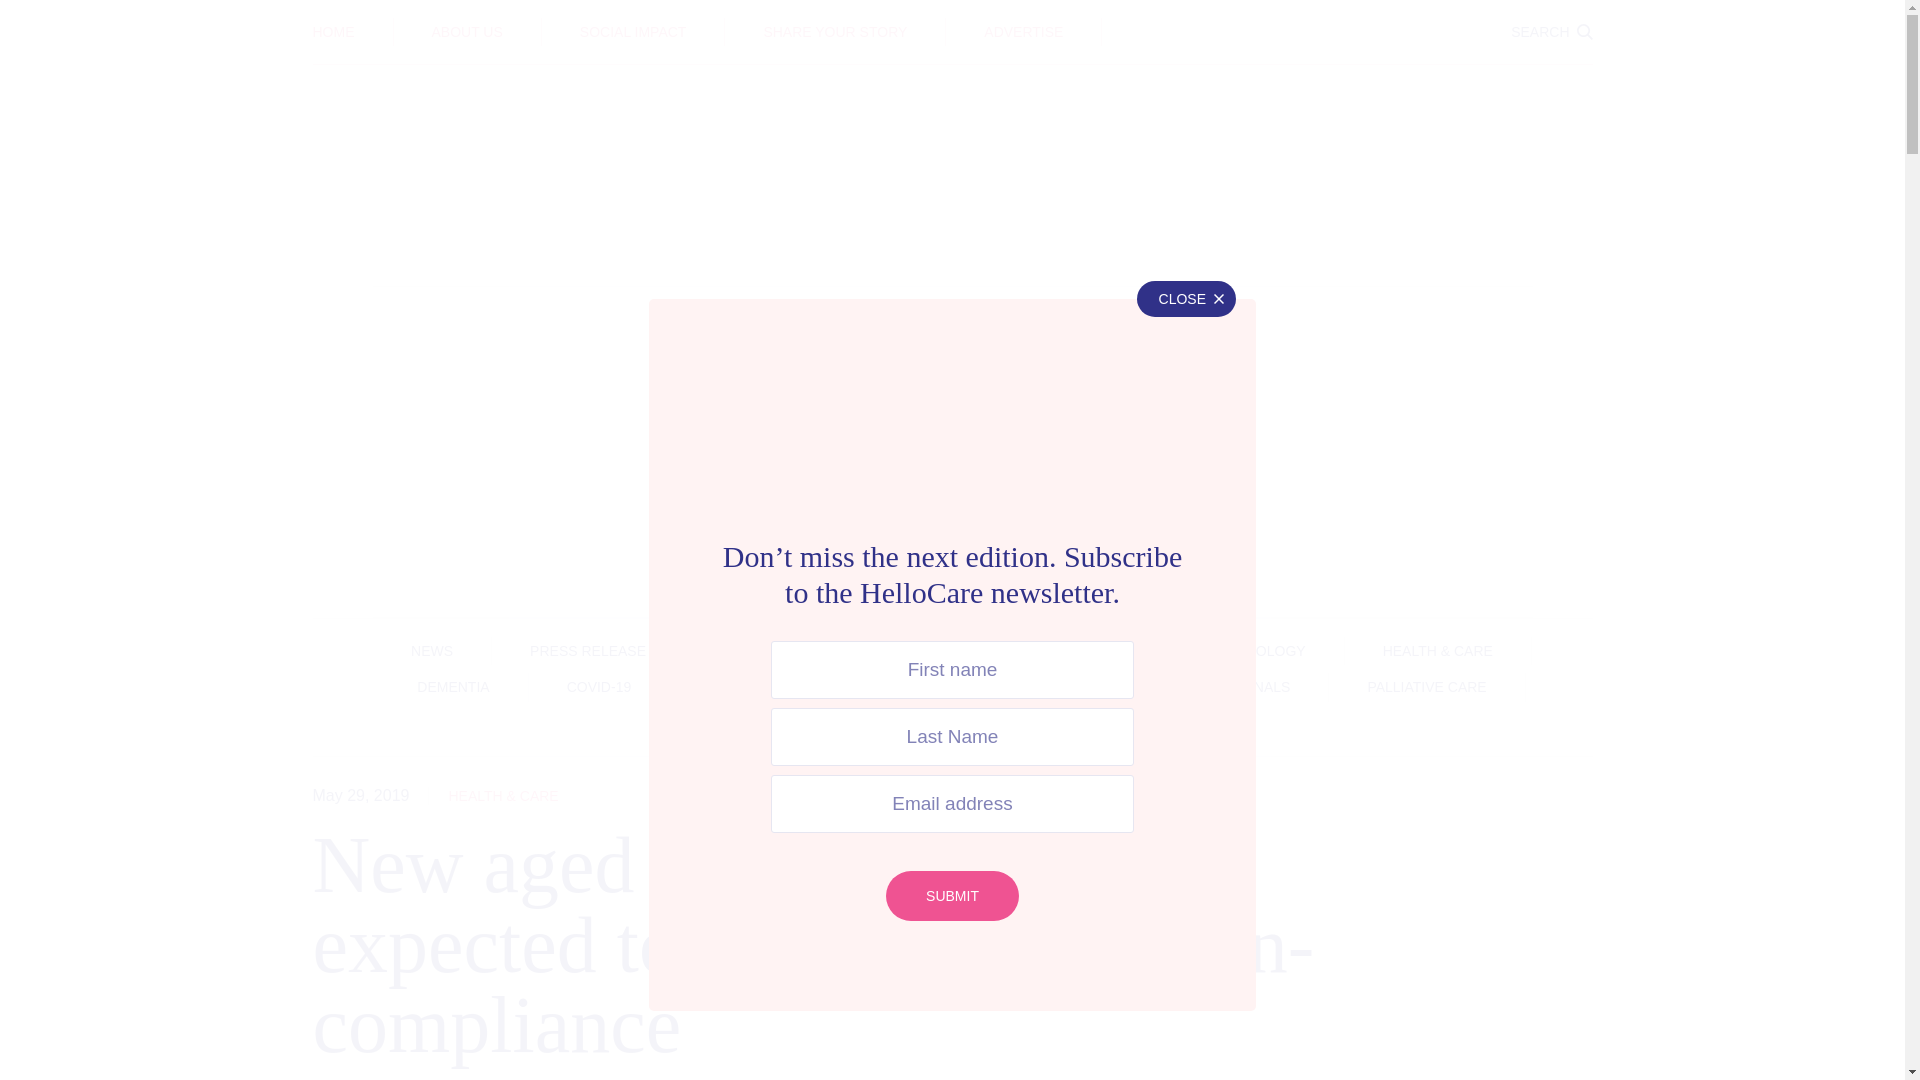 The image size is (1920, 1080). What do you see at coordinates (1551, 31) in the screenshot?
I see `SEARCH` at bounding box center [1551, 31].